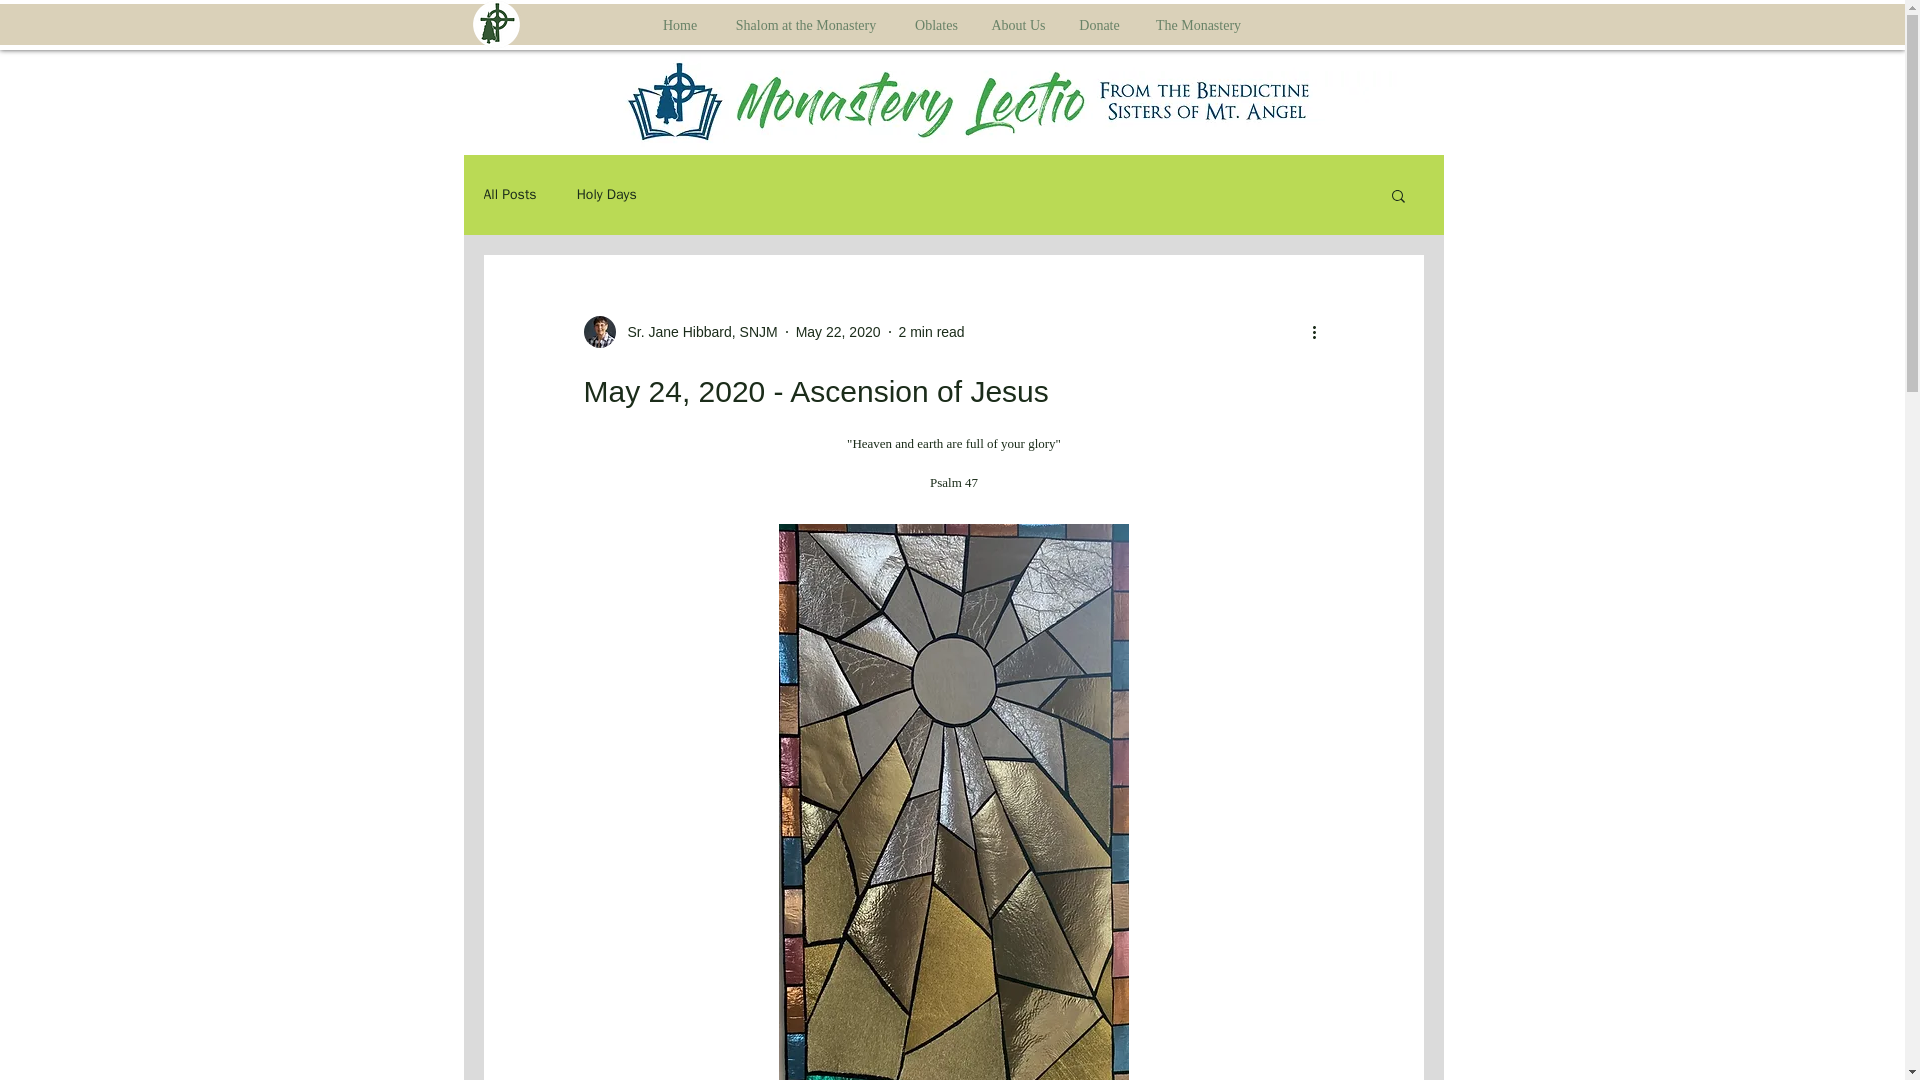 The height and width of the screenshot is (1080, 1920). Describe the element at coordinates (696, 332) in the screenshot. I see `Sr. Jane Hibbard, SNJM` at that location.